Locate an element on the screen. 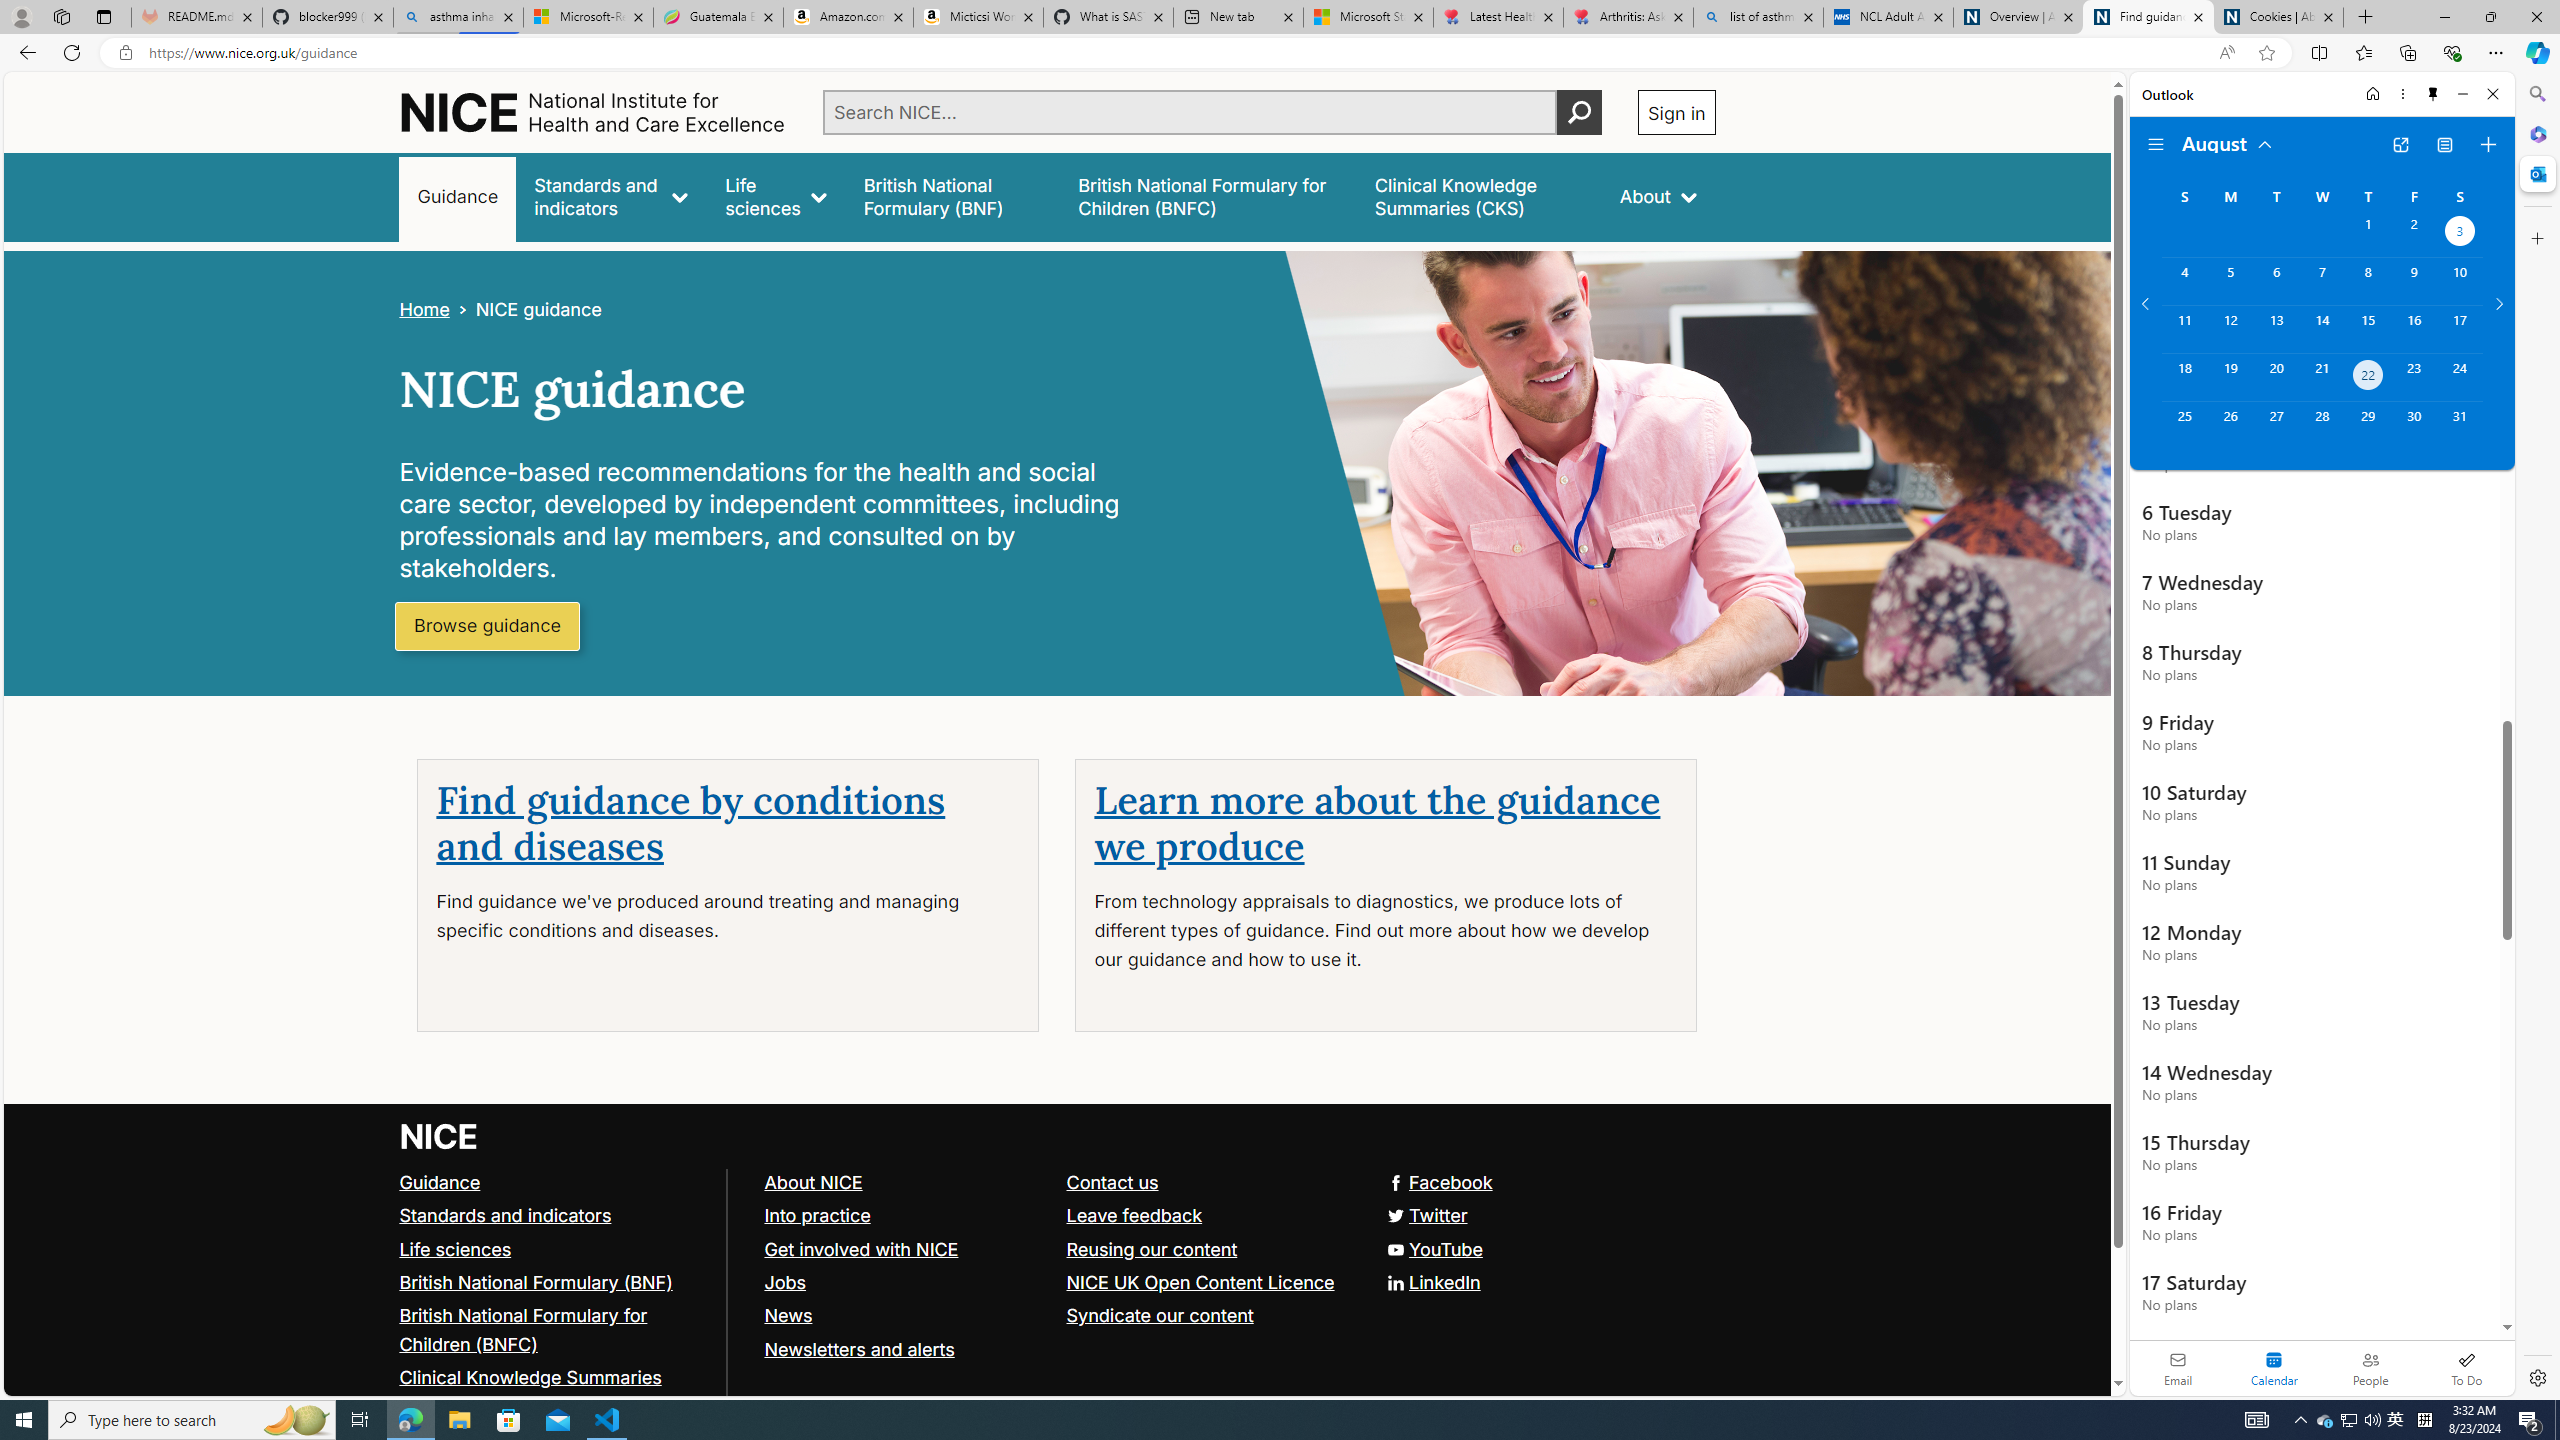  About NICE is located at coordinates (812, 1181).